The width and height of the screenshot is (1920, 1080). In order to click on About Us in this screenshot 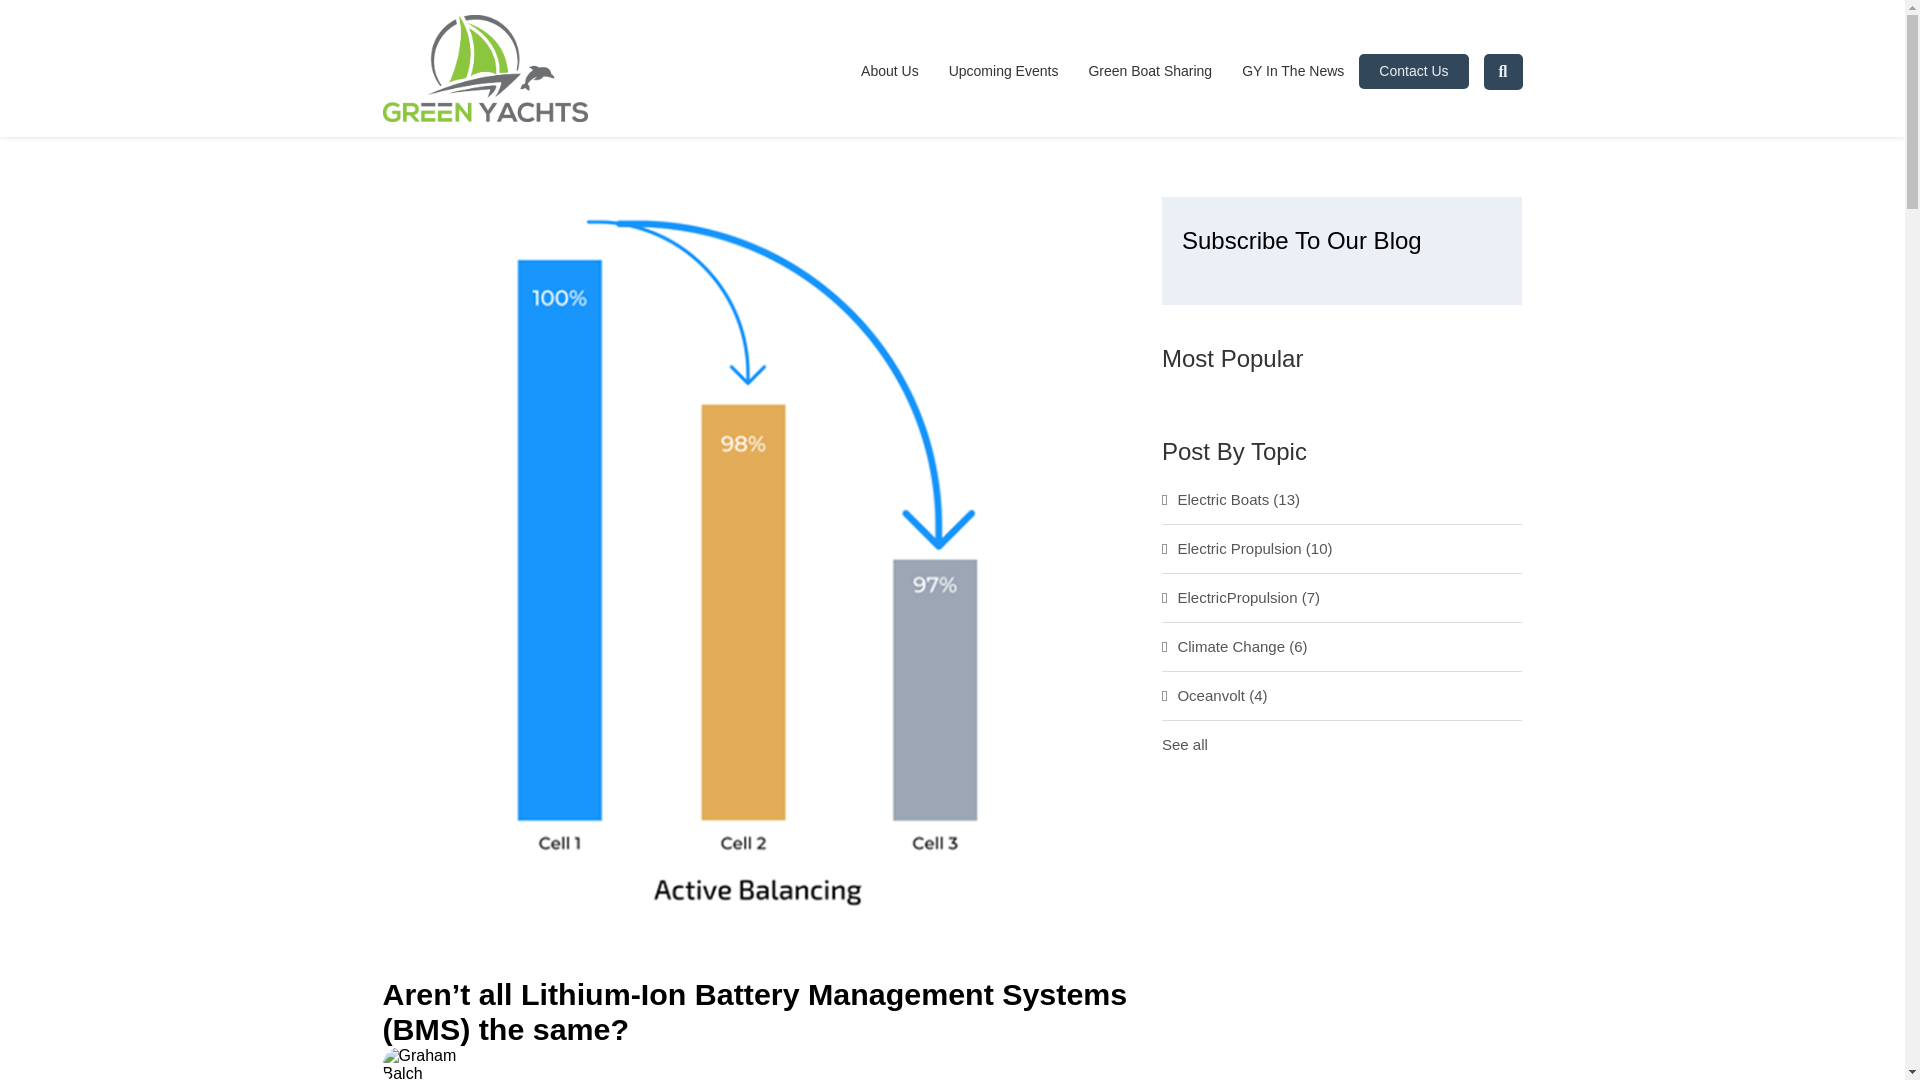, I will do `click(896, 71)`.